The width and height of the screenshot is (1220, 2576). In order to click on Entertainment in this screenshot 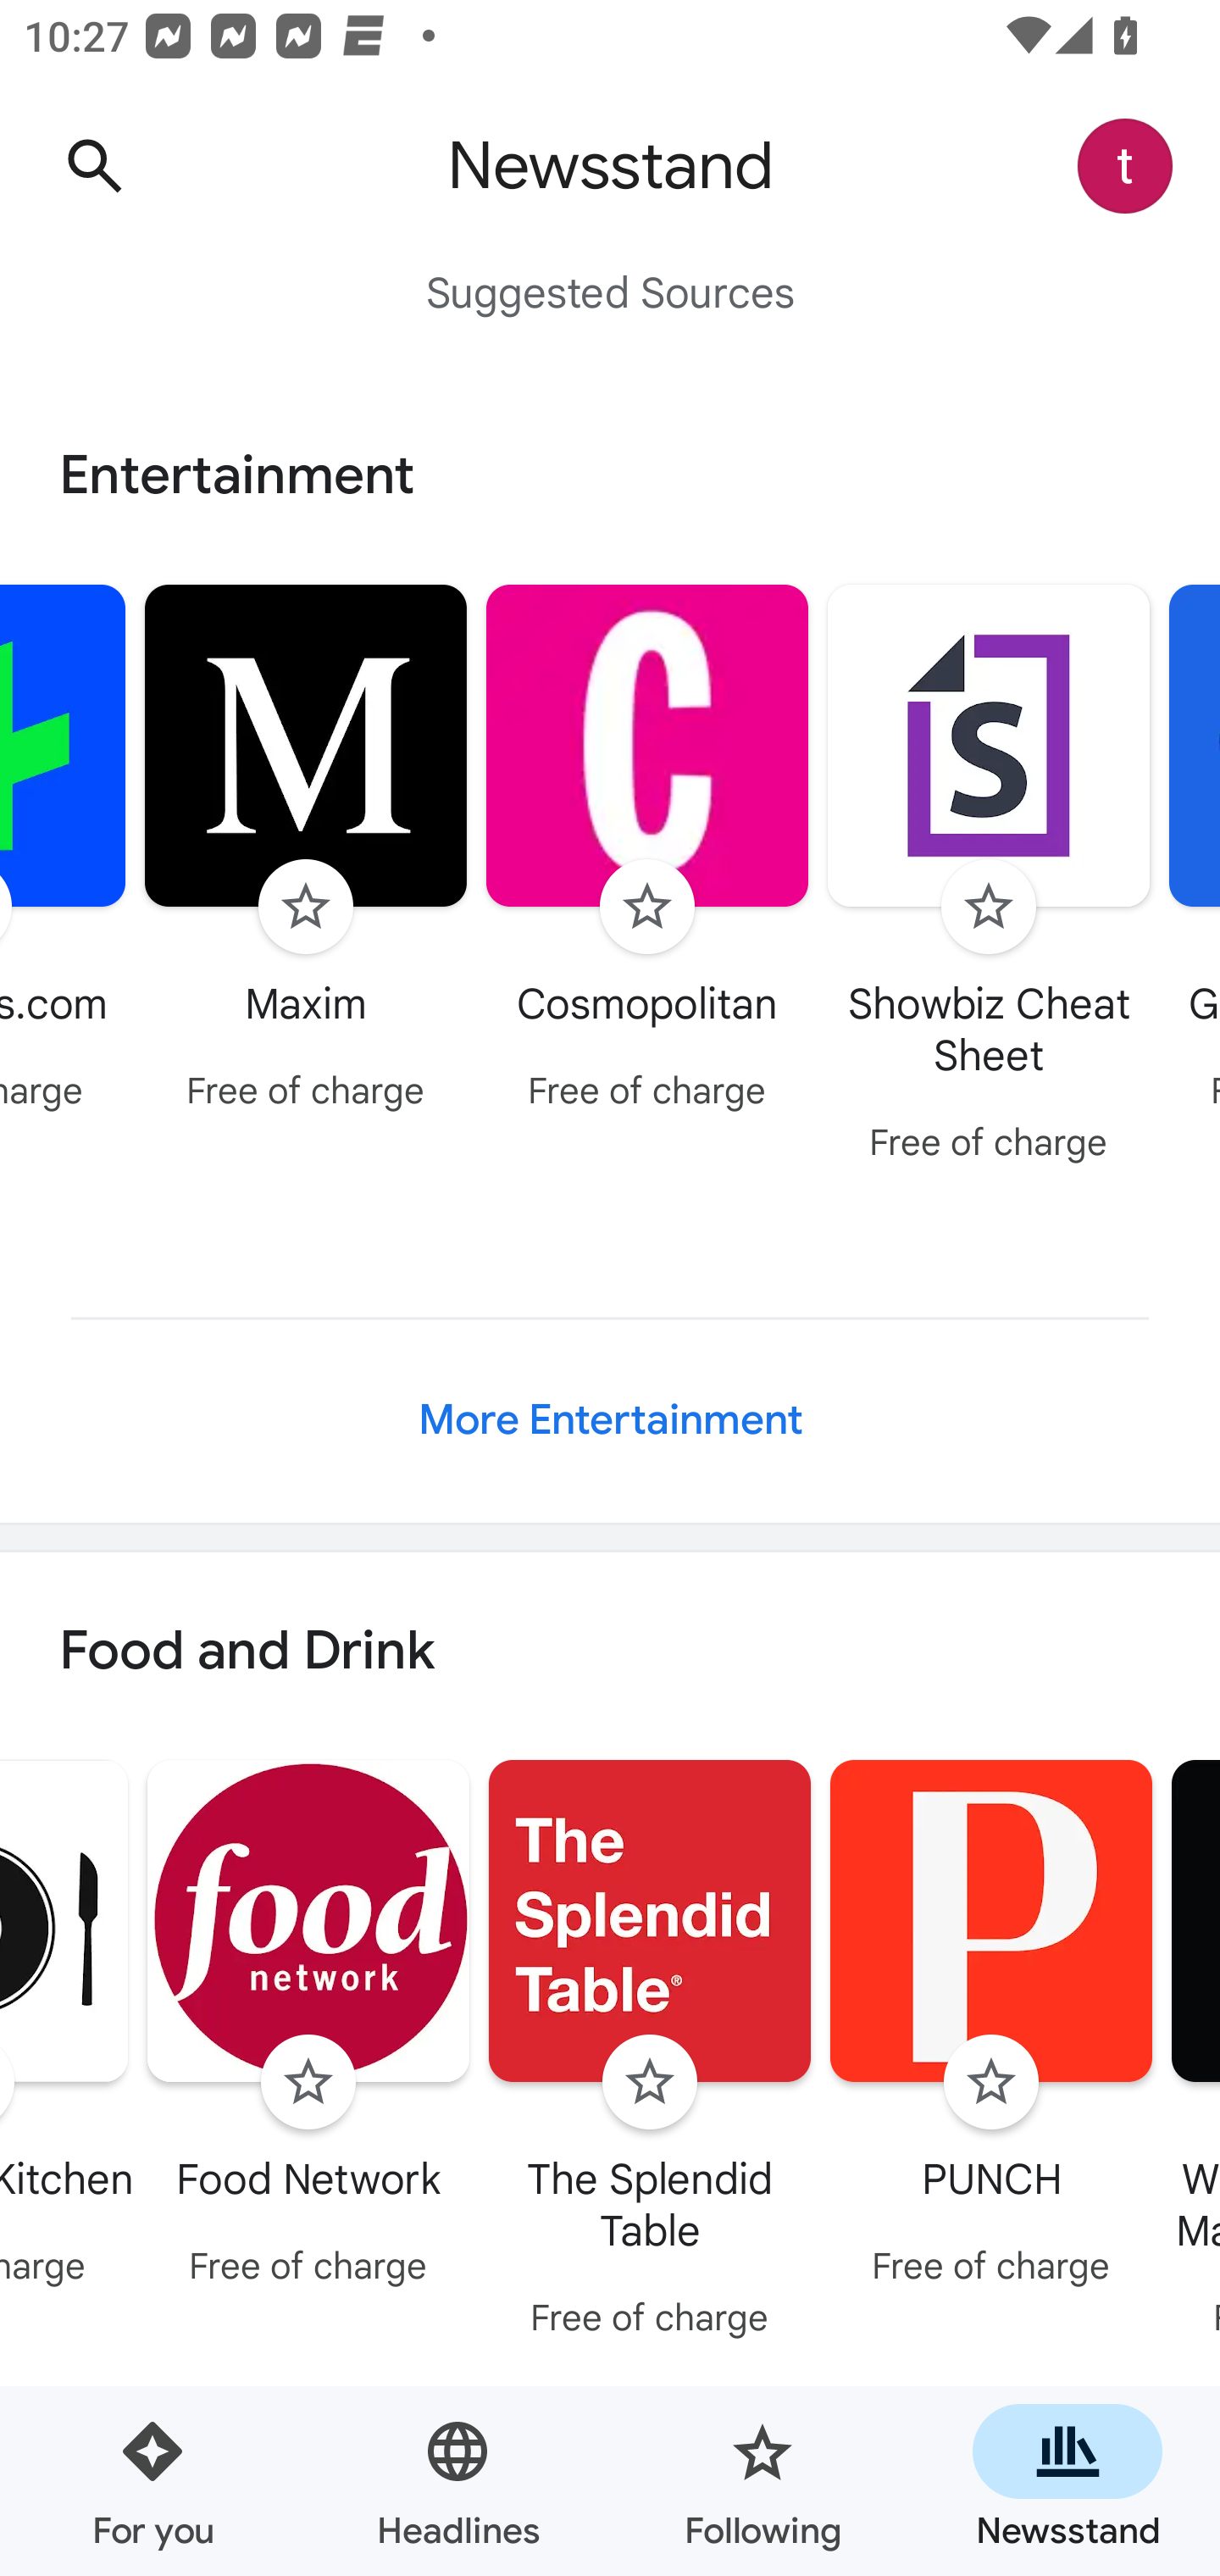, I will do `click(610, 475)`.